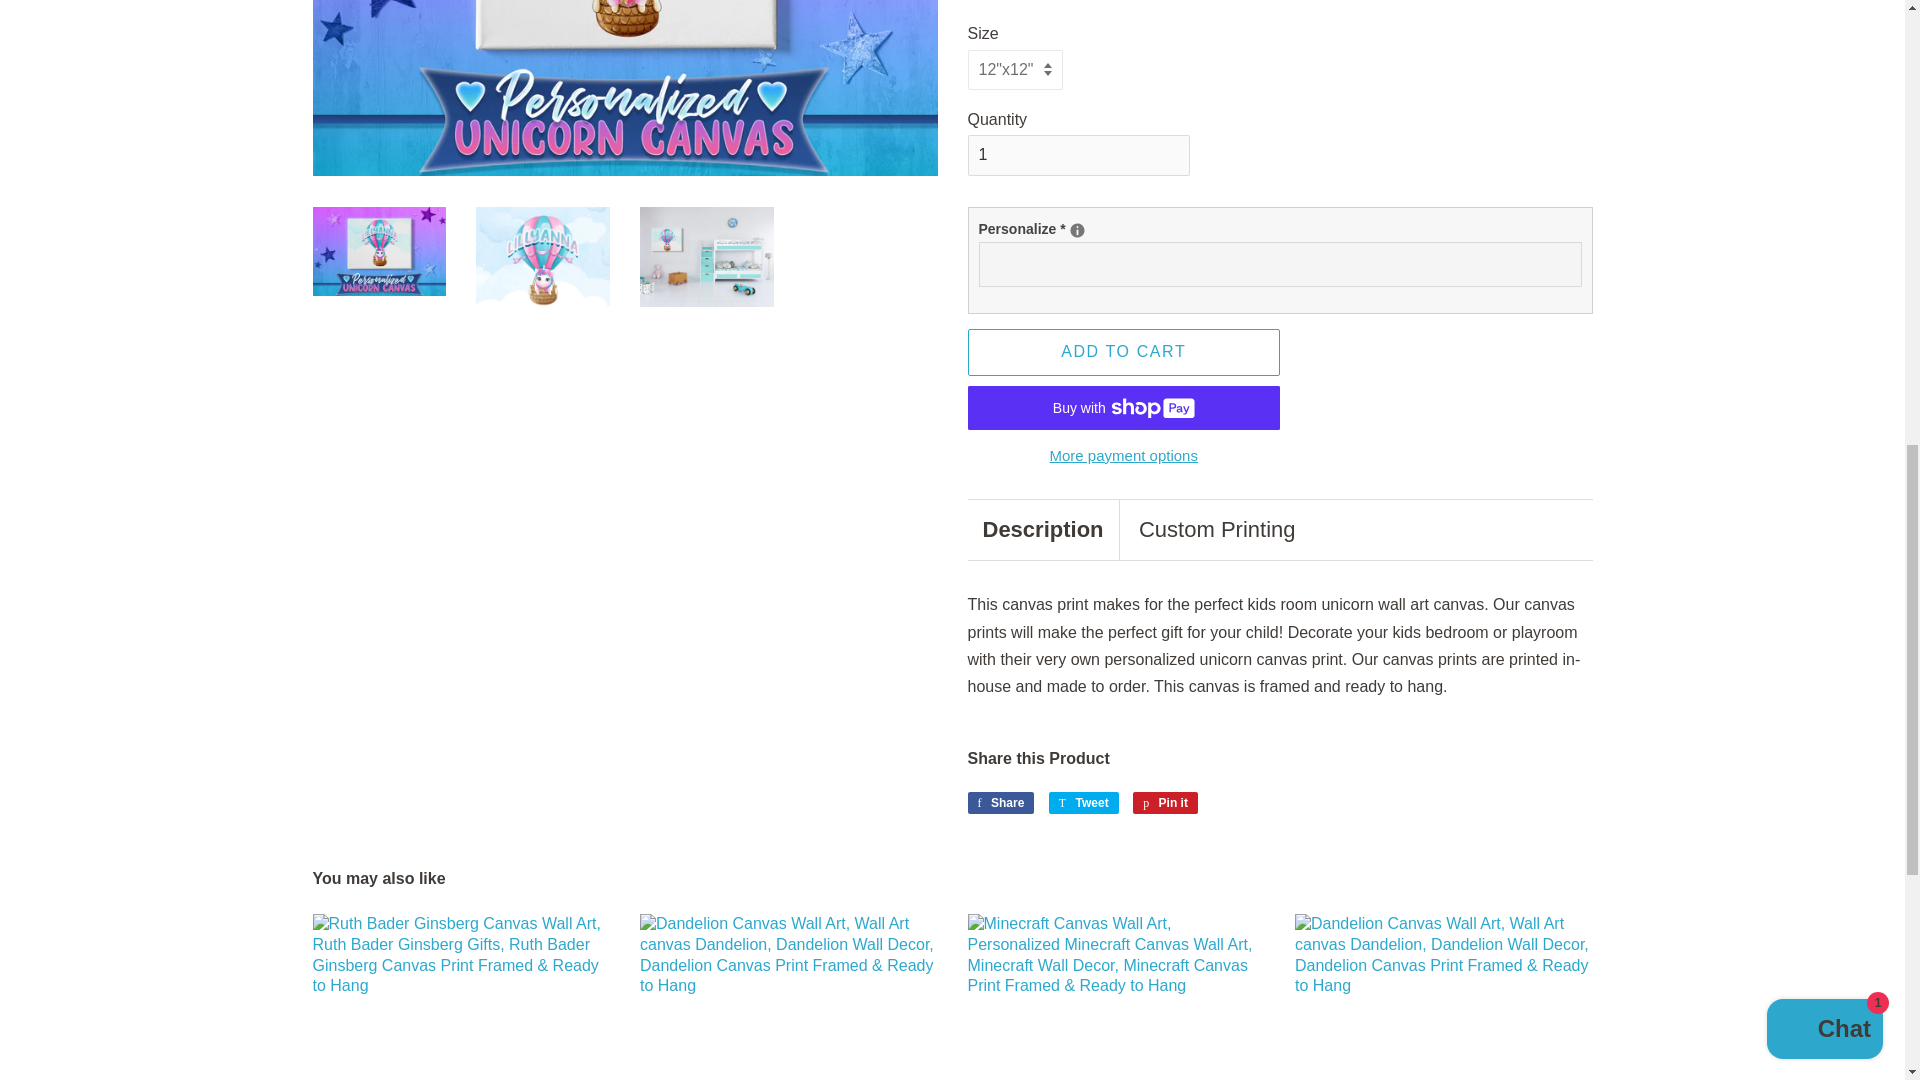 The width and height of the screenshot is (1920, 1080). Describe the element at coordinates (1000, 802) in the screenshot. I see `Share on Facebook` at that location.